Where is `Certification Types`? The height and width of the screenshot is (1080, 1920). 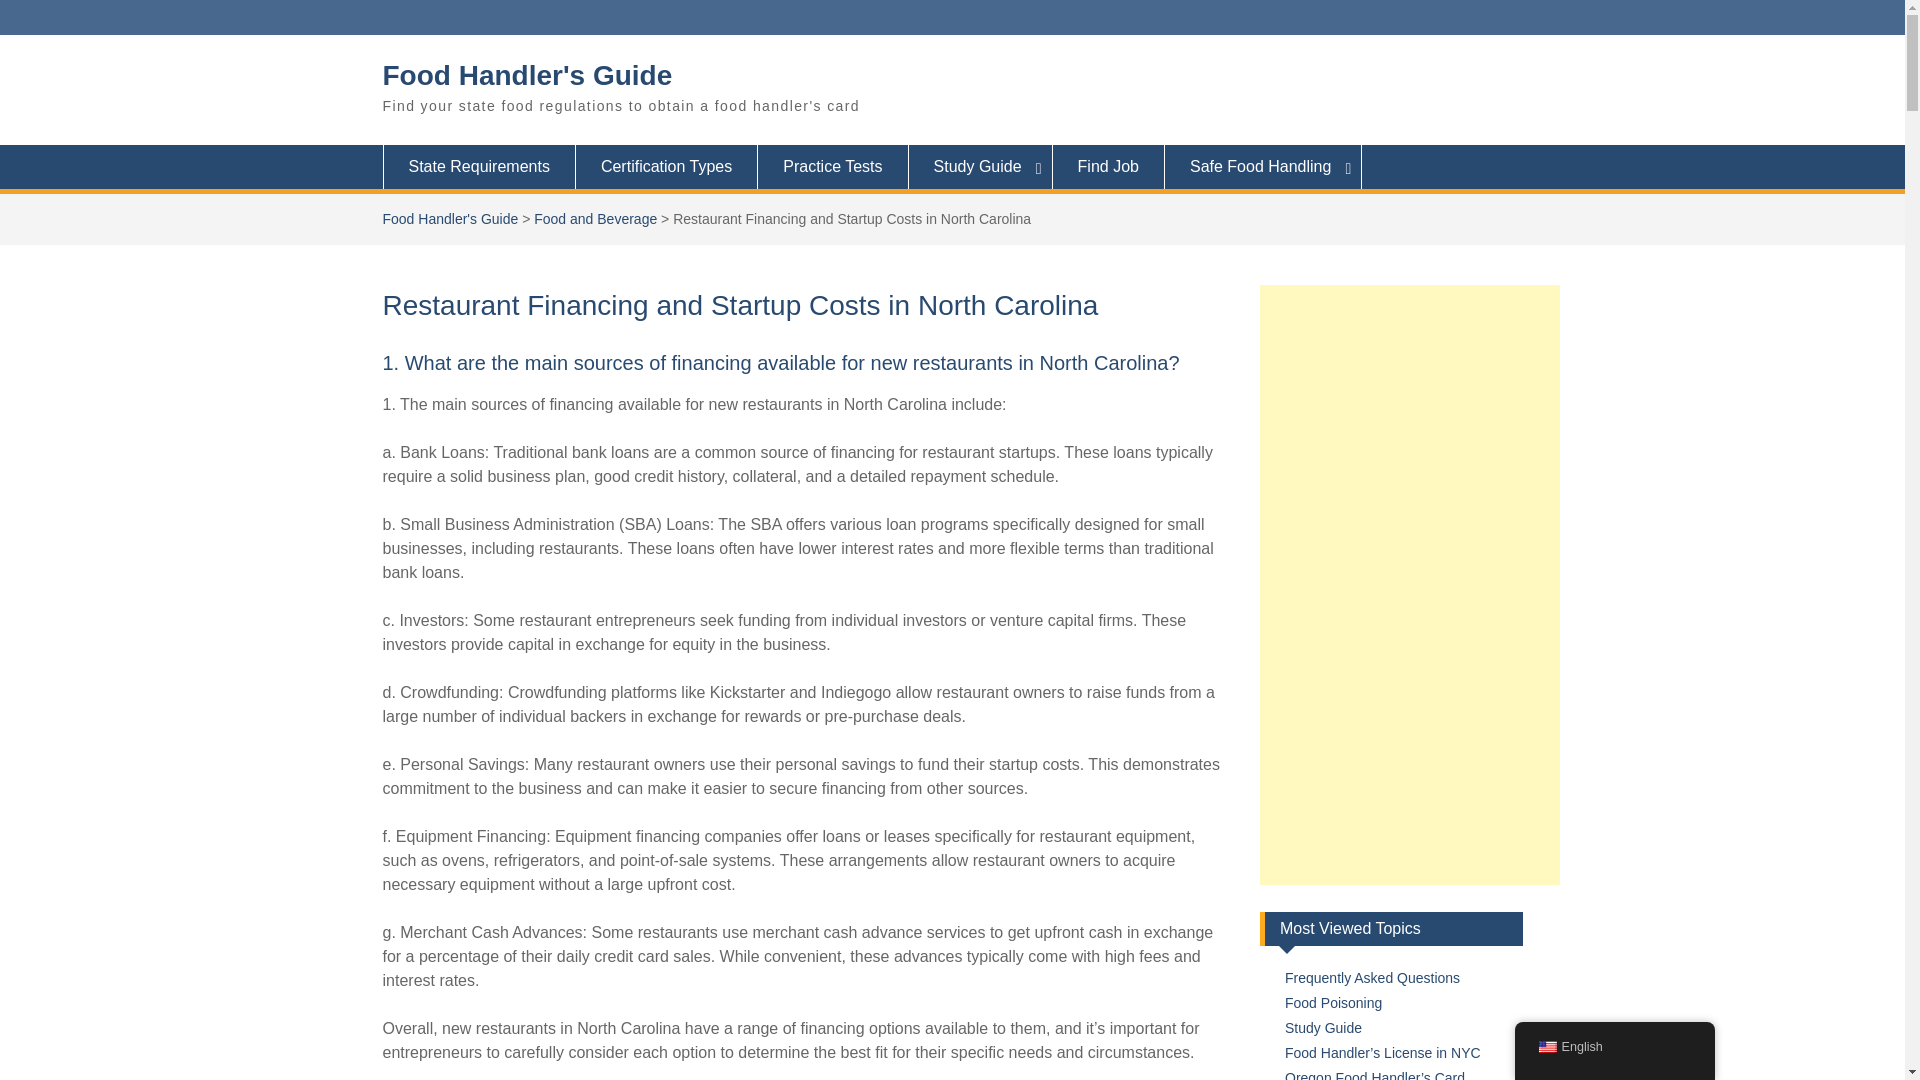
Certification Types is located at coordinates (667, 166).